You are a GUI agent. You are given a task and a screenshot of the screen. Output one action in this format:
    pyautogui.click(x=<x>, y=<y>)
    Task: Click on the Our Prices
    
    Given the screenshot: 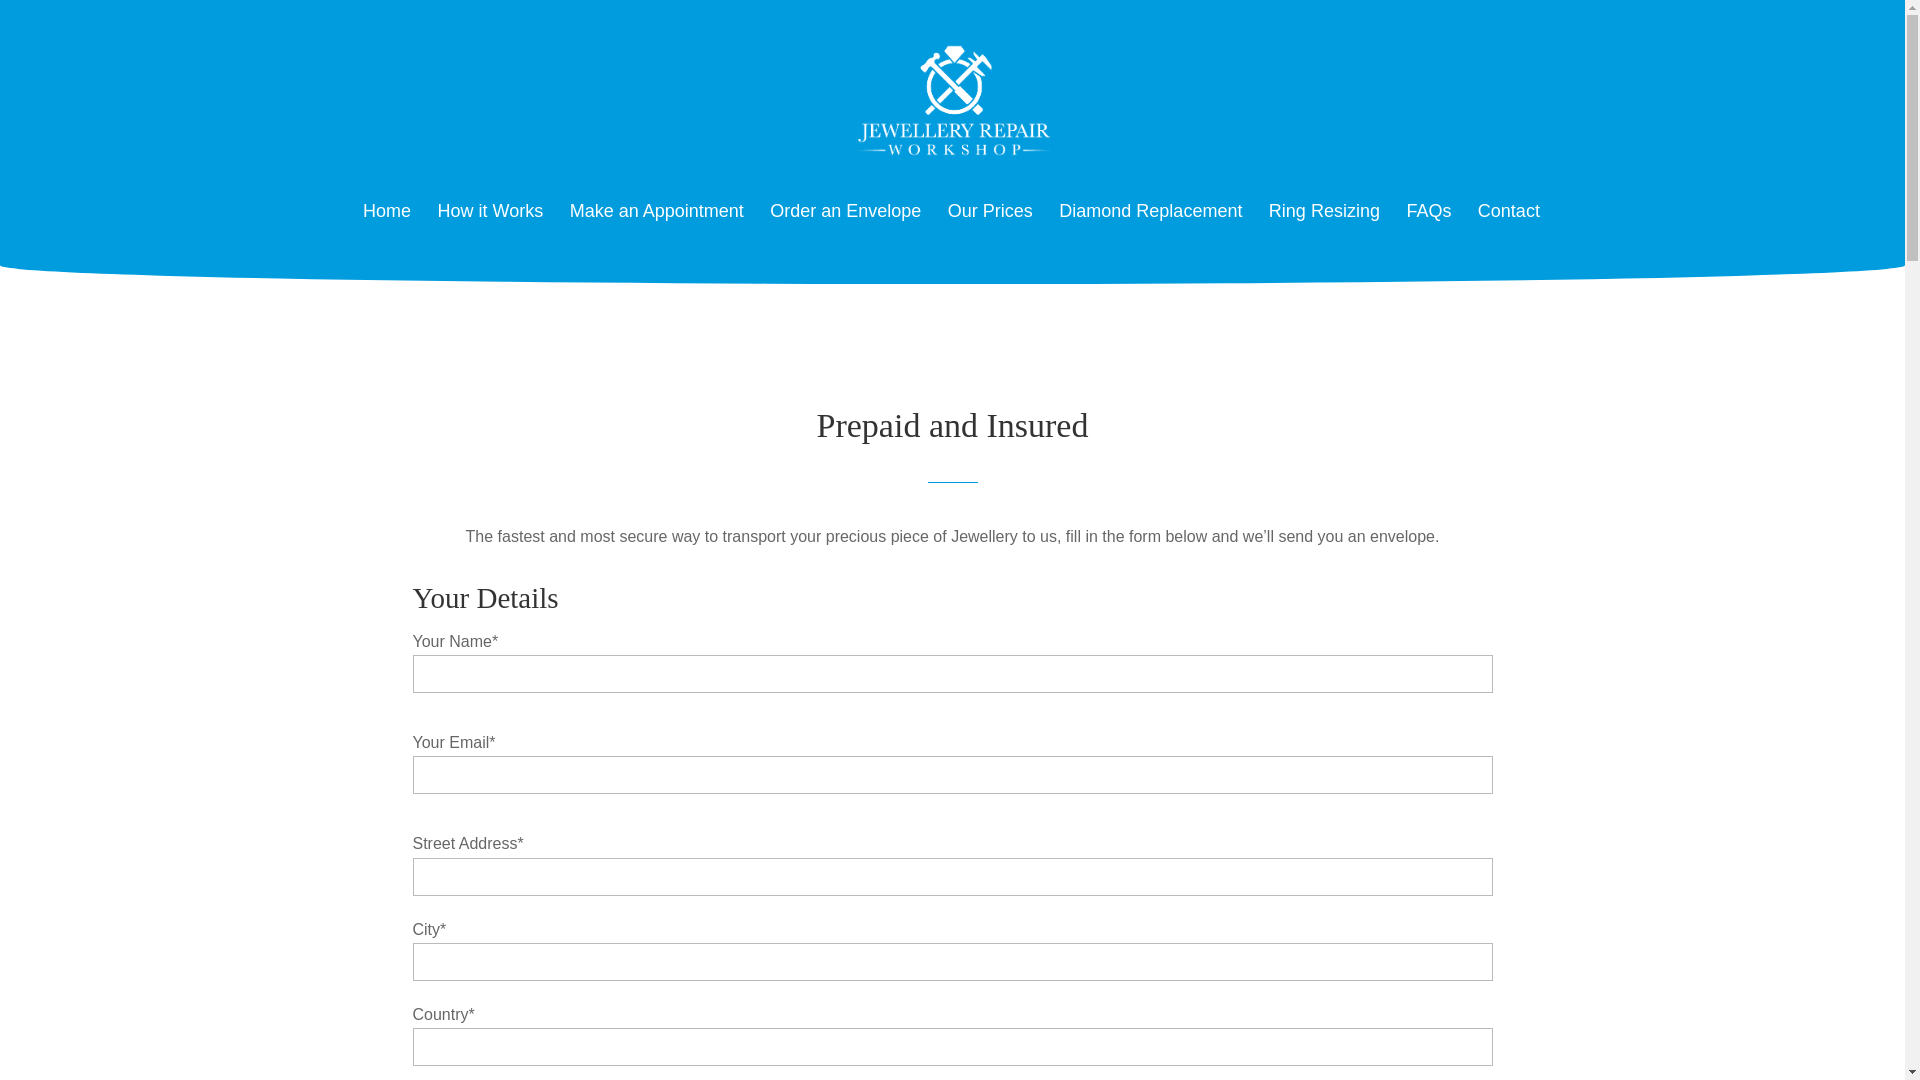 What is the action you would take?
    pyautogui.click(x=990, y=228)
    